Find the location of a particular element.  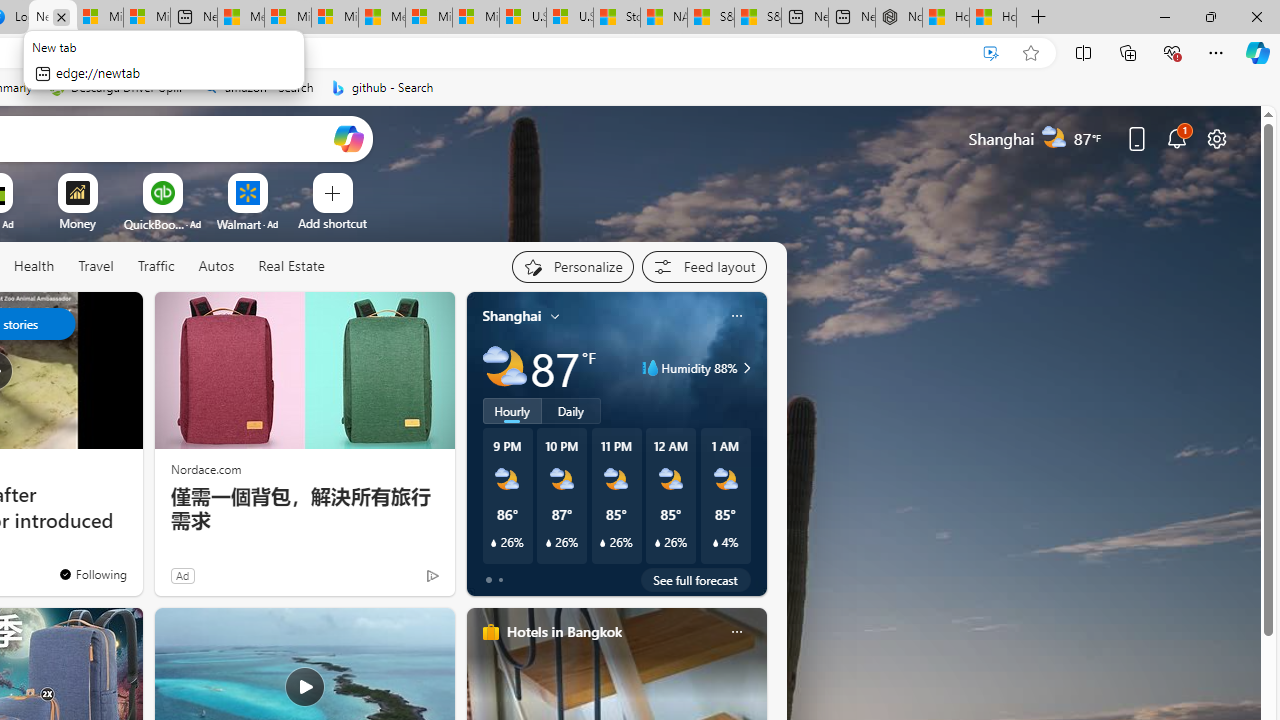

Hide this story is located at coordinates (82, 316).